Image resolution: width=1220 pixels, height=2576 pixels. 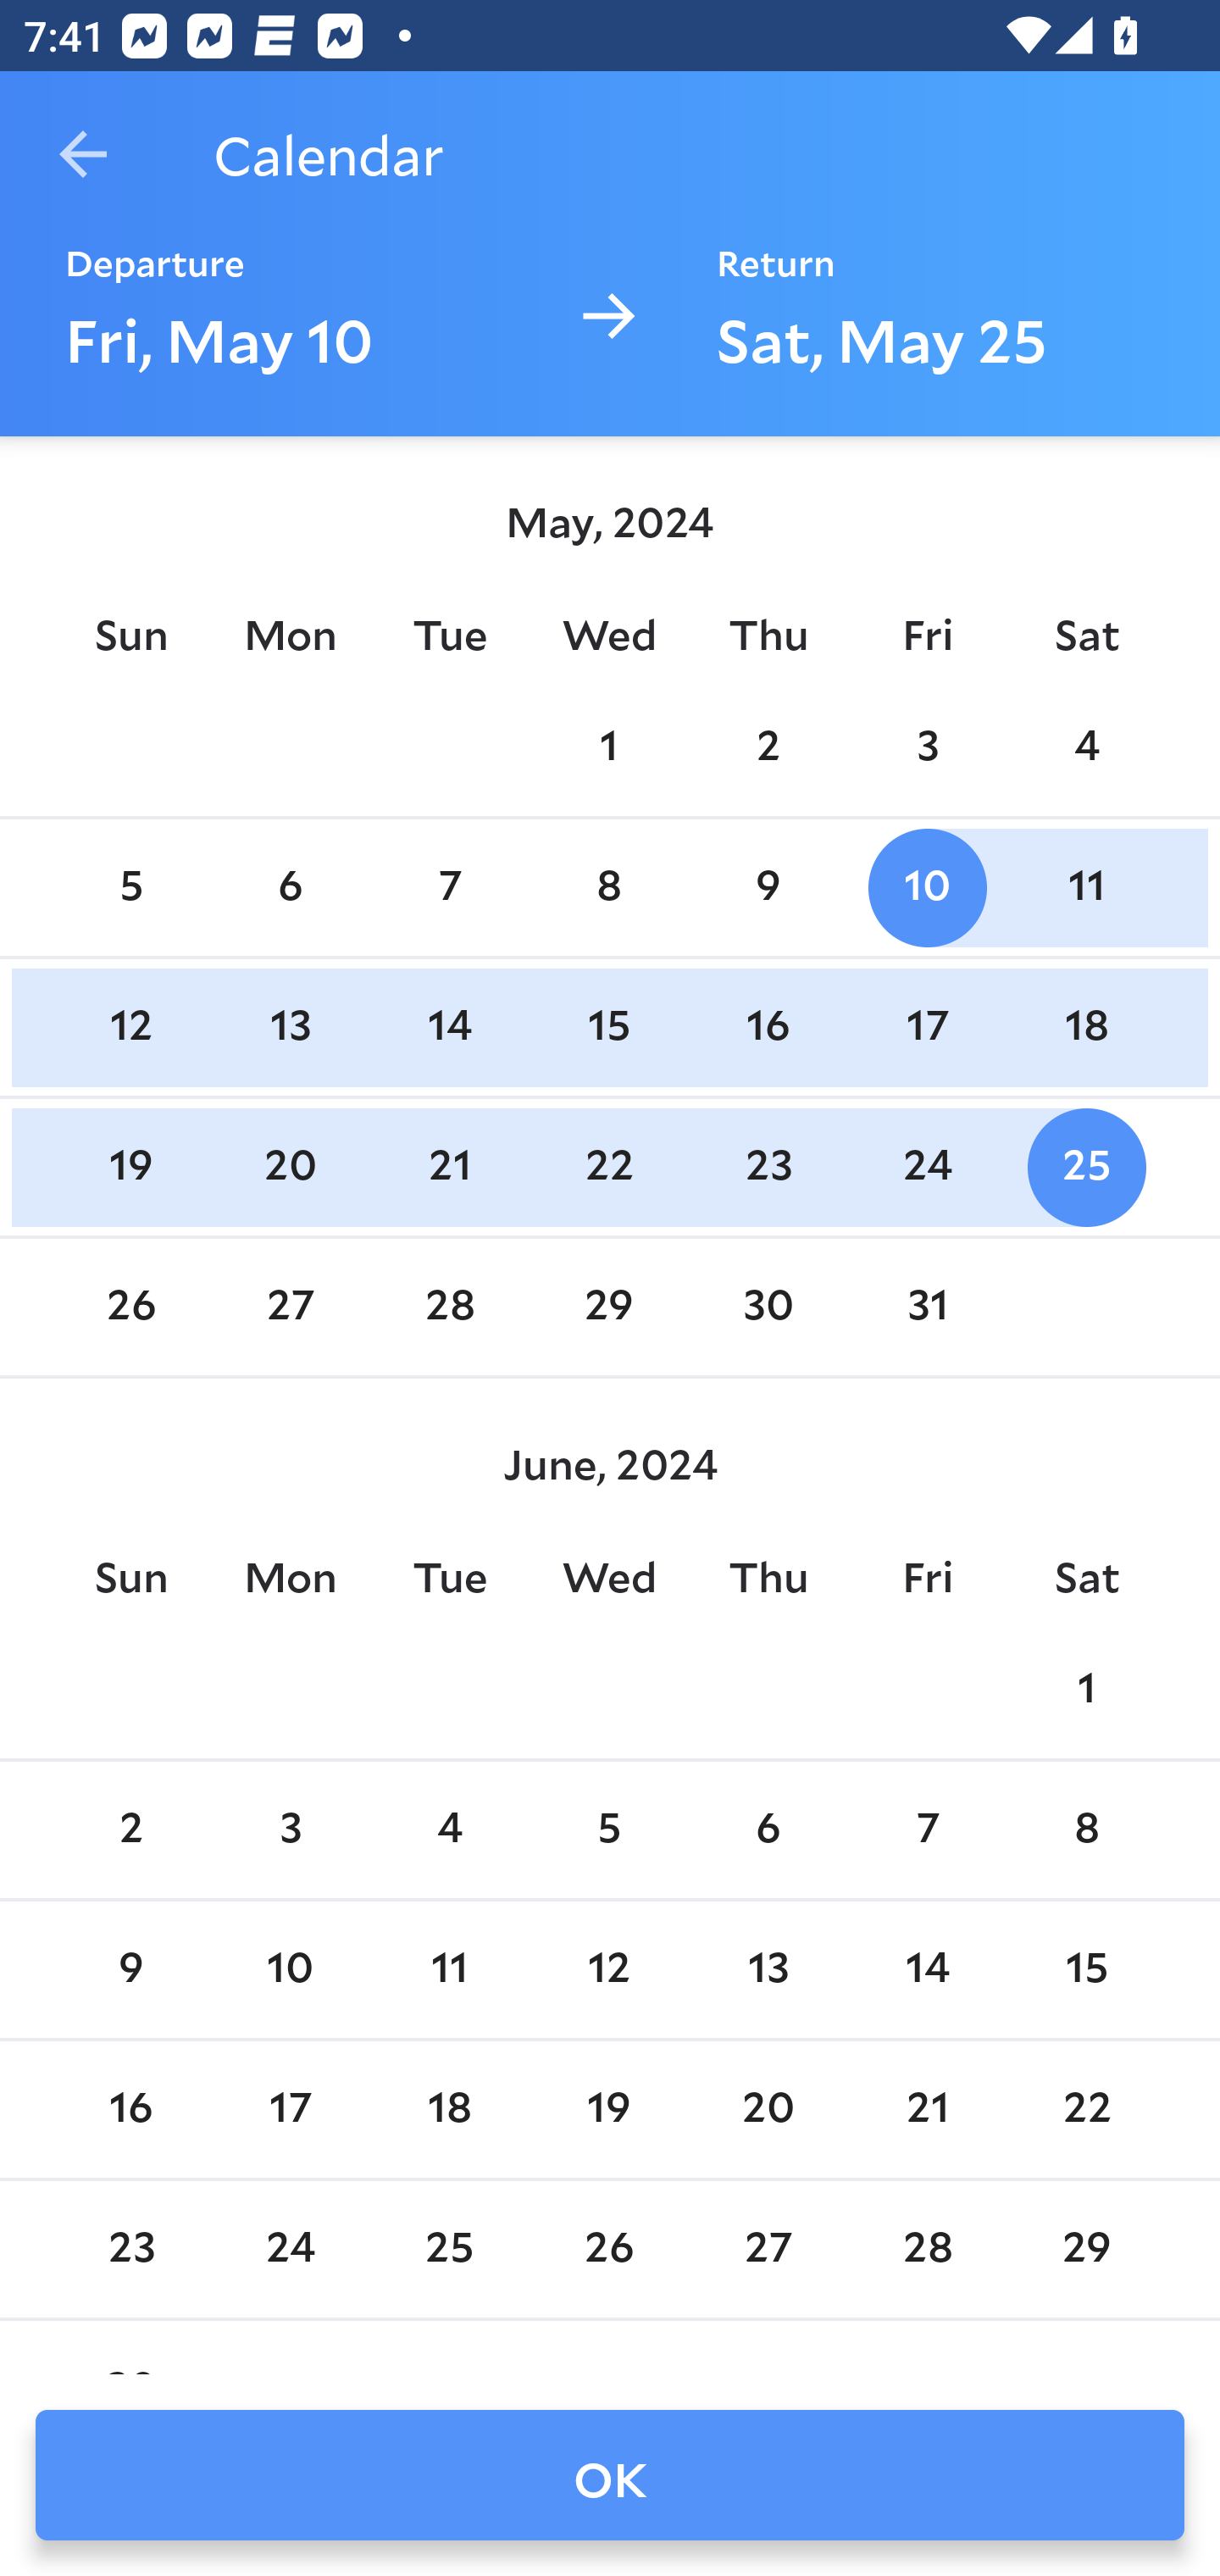 I want to click on 3, so click(x=927, y=747).